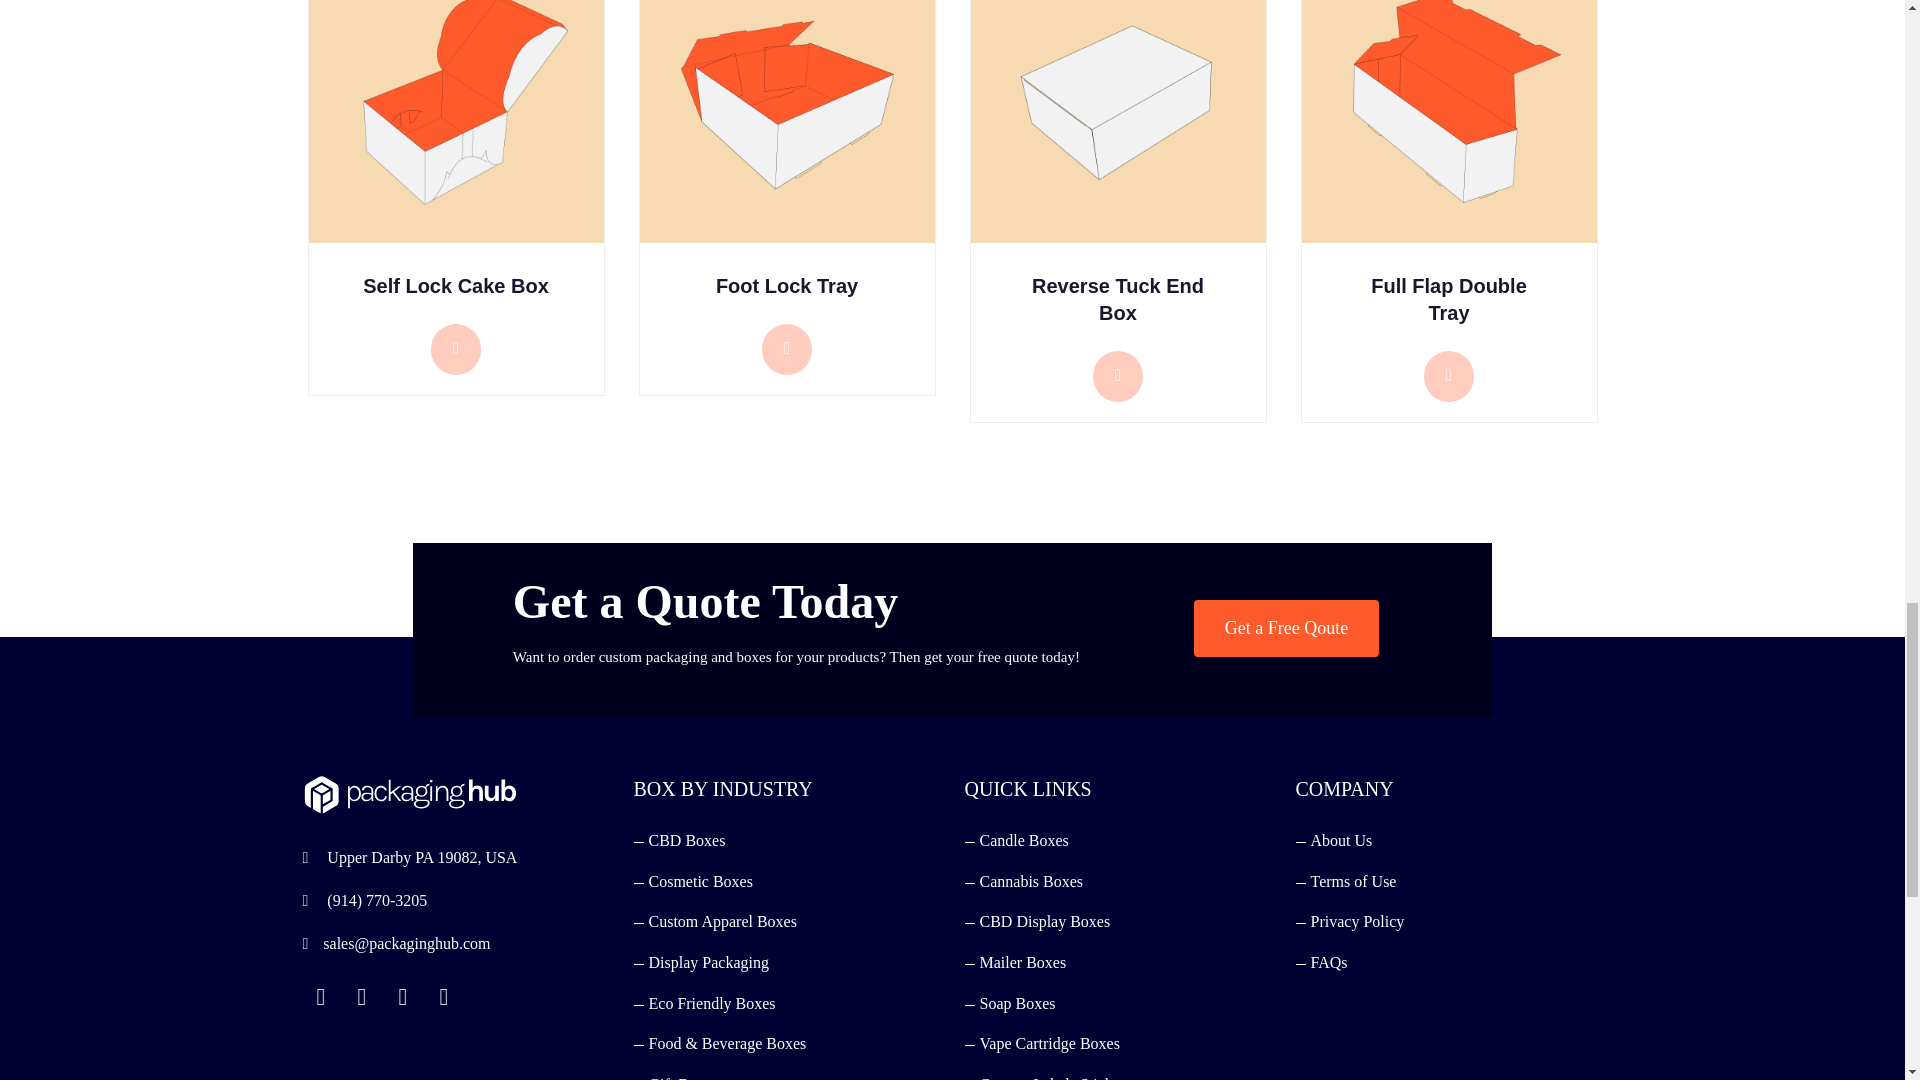 The height and width of the screenshot is (1080, 1920). I want to click on Get a Free Qoute, so click(1286, 628).